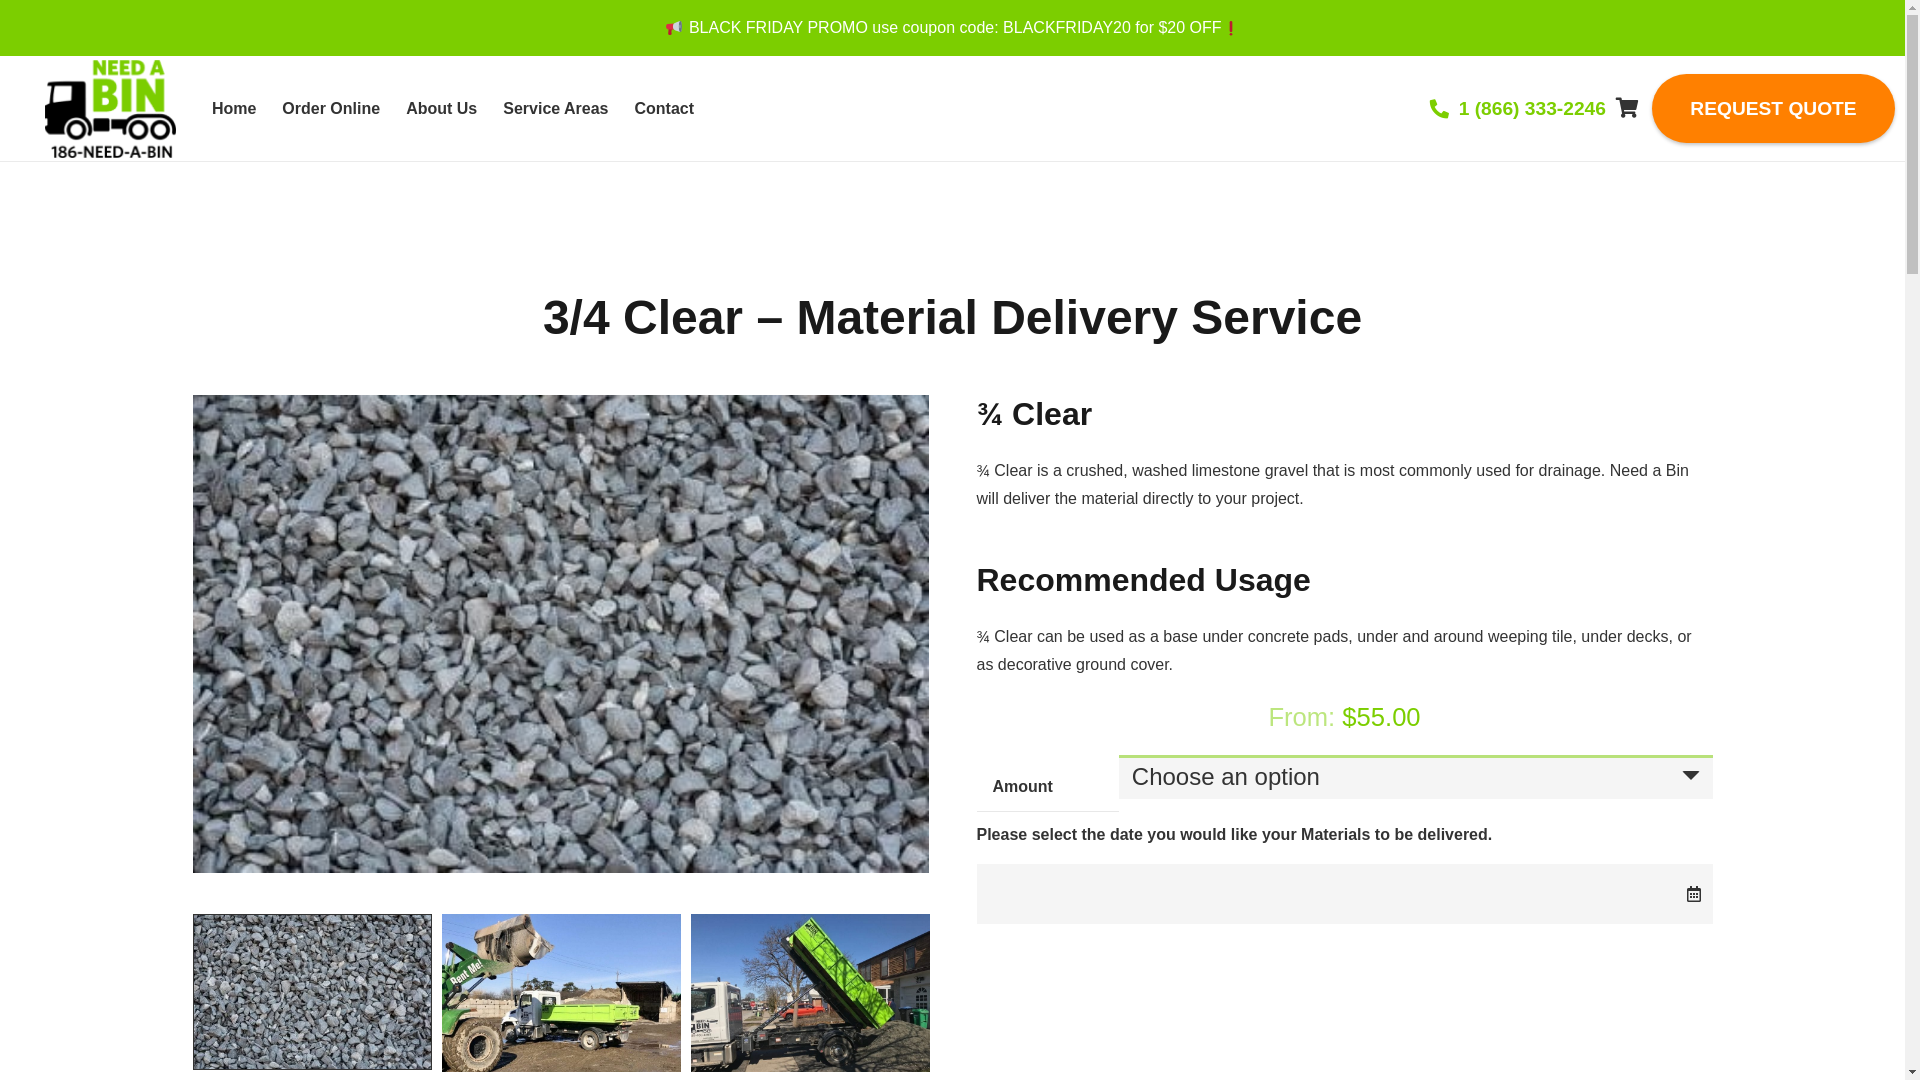  I want to click on REQUEST QUOTE, so click(1774, 108).